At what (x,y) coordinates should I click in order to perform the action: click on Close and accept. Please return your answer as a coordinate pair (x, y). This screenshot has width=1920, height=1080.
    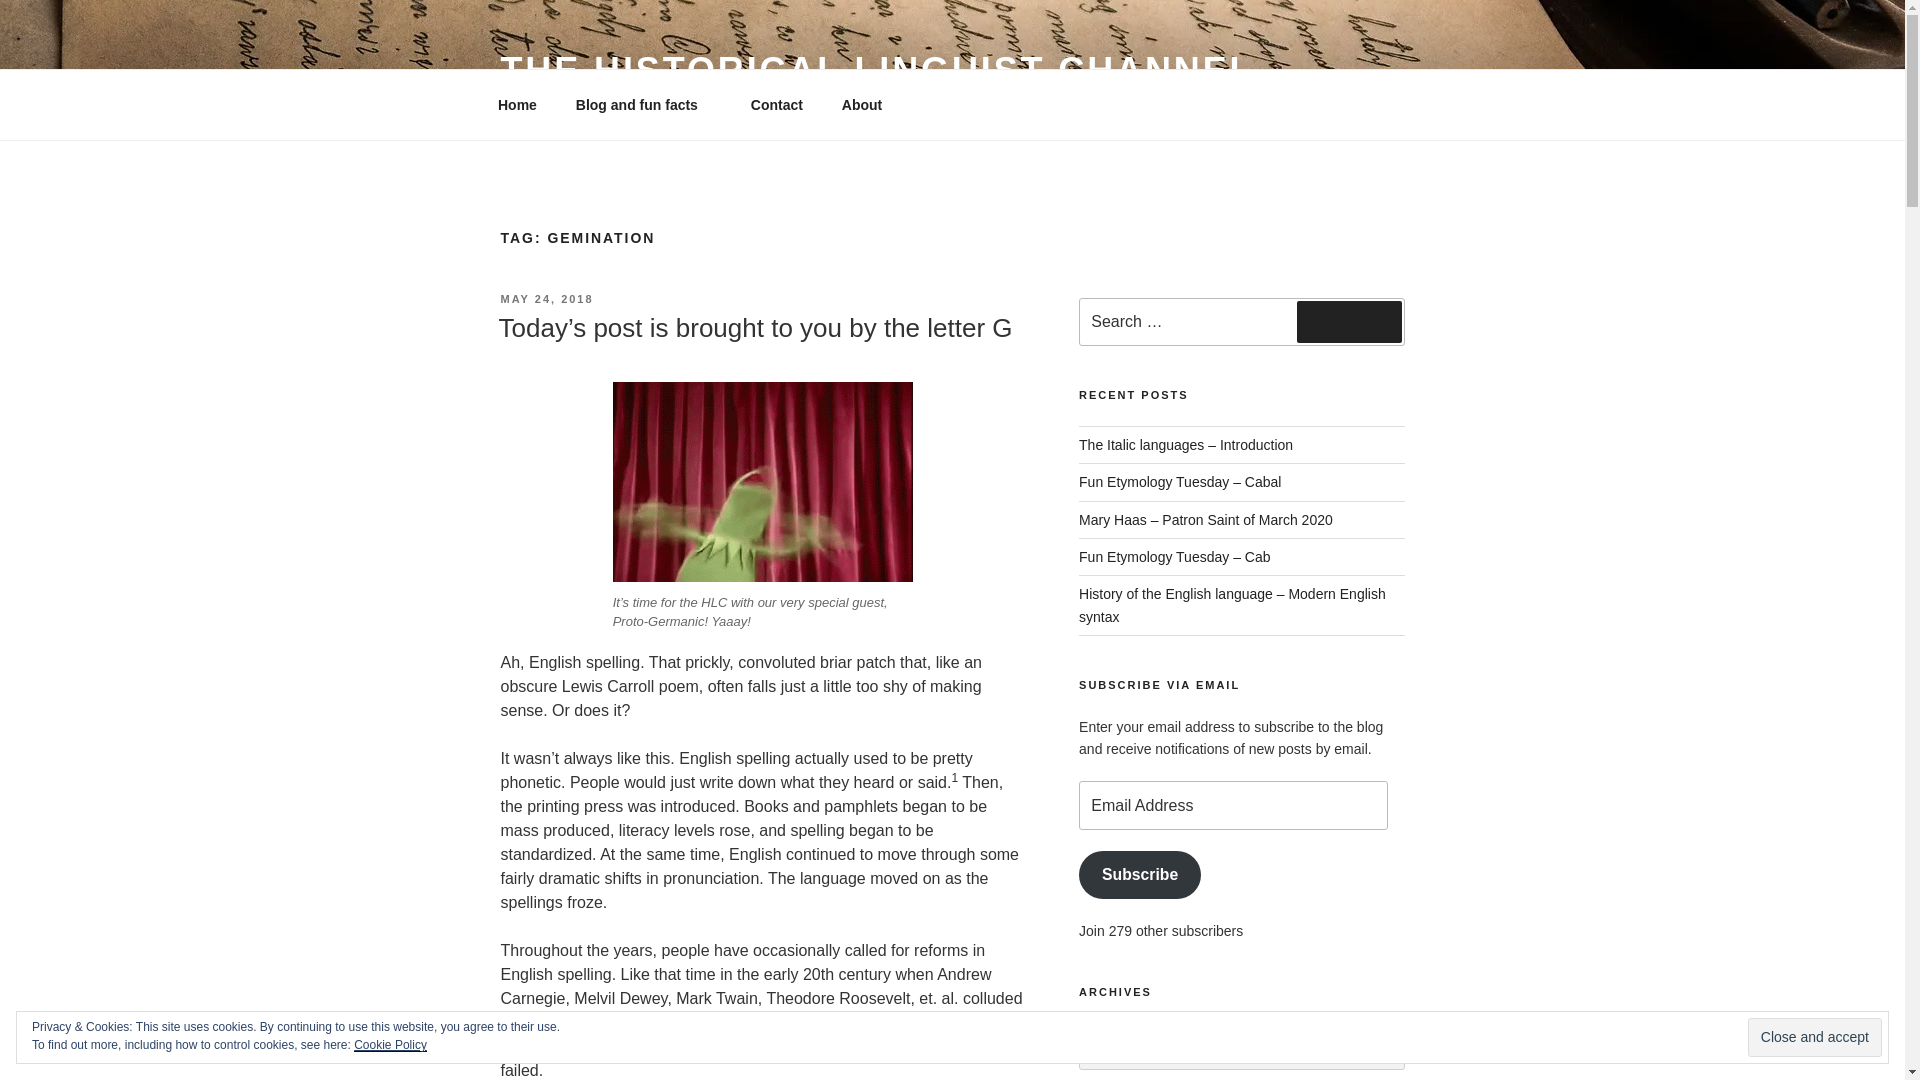
    Looking at the image, I should click on (1814, 1038).